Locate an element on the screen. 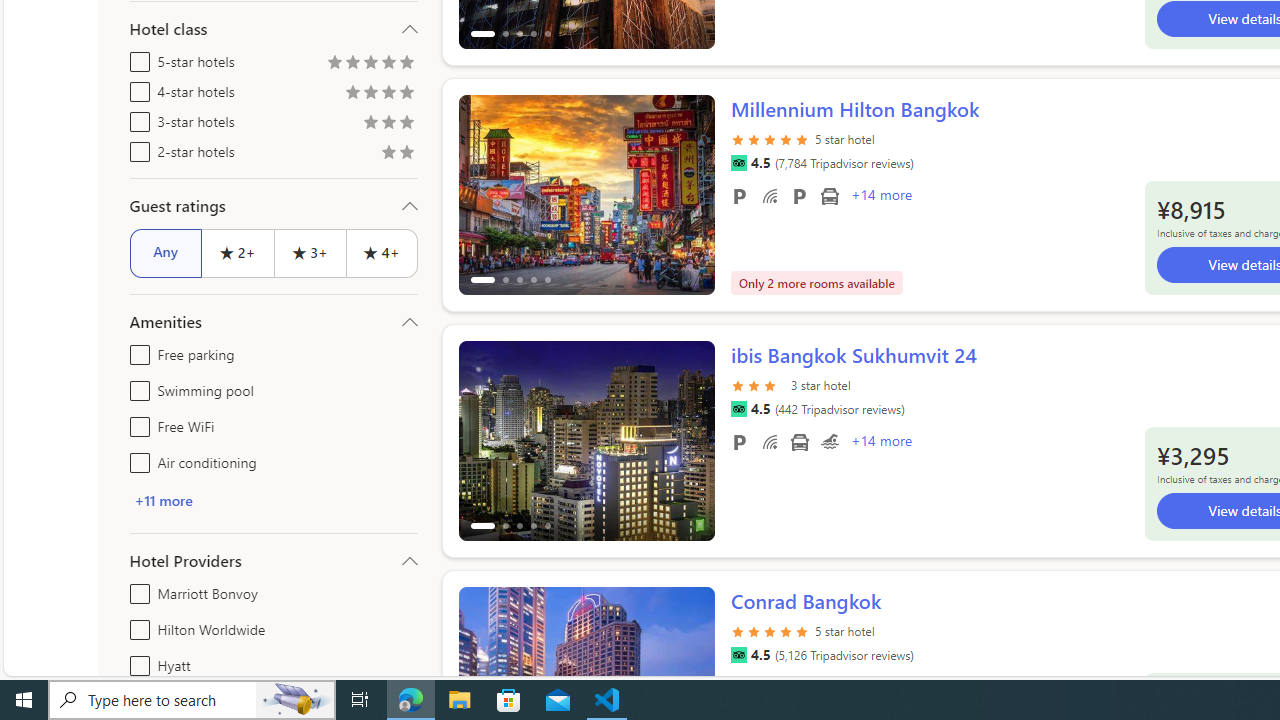  +14 More Amenities is located at coordinates (880, 443).